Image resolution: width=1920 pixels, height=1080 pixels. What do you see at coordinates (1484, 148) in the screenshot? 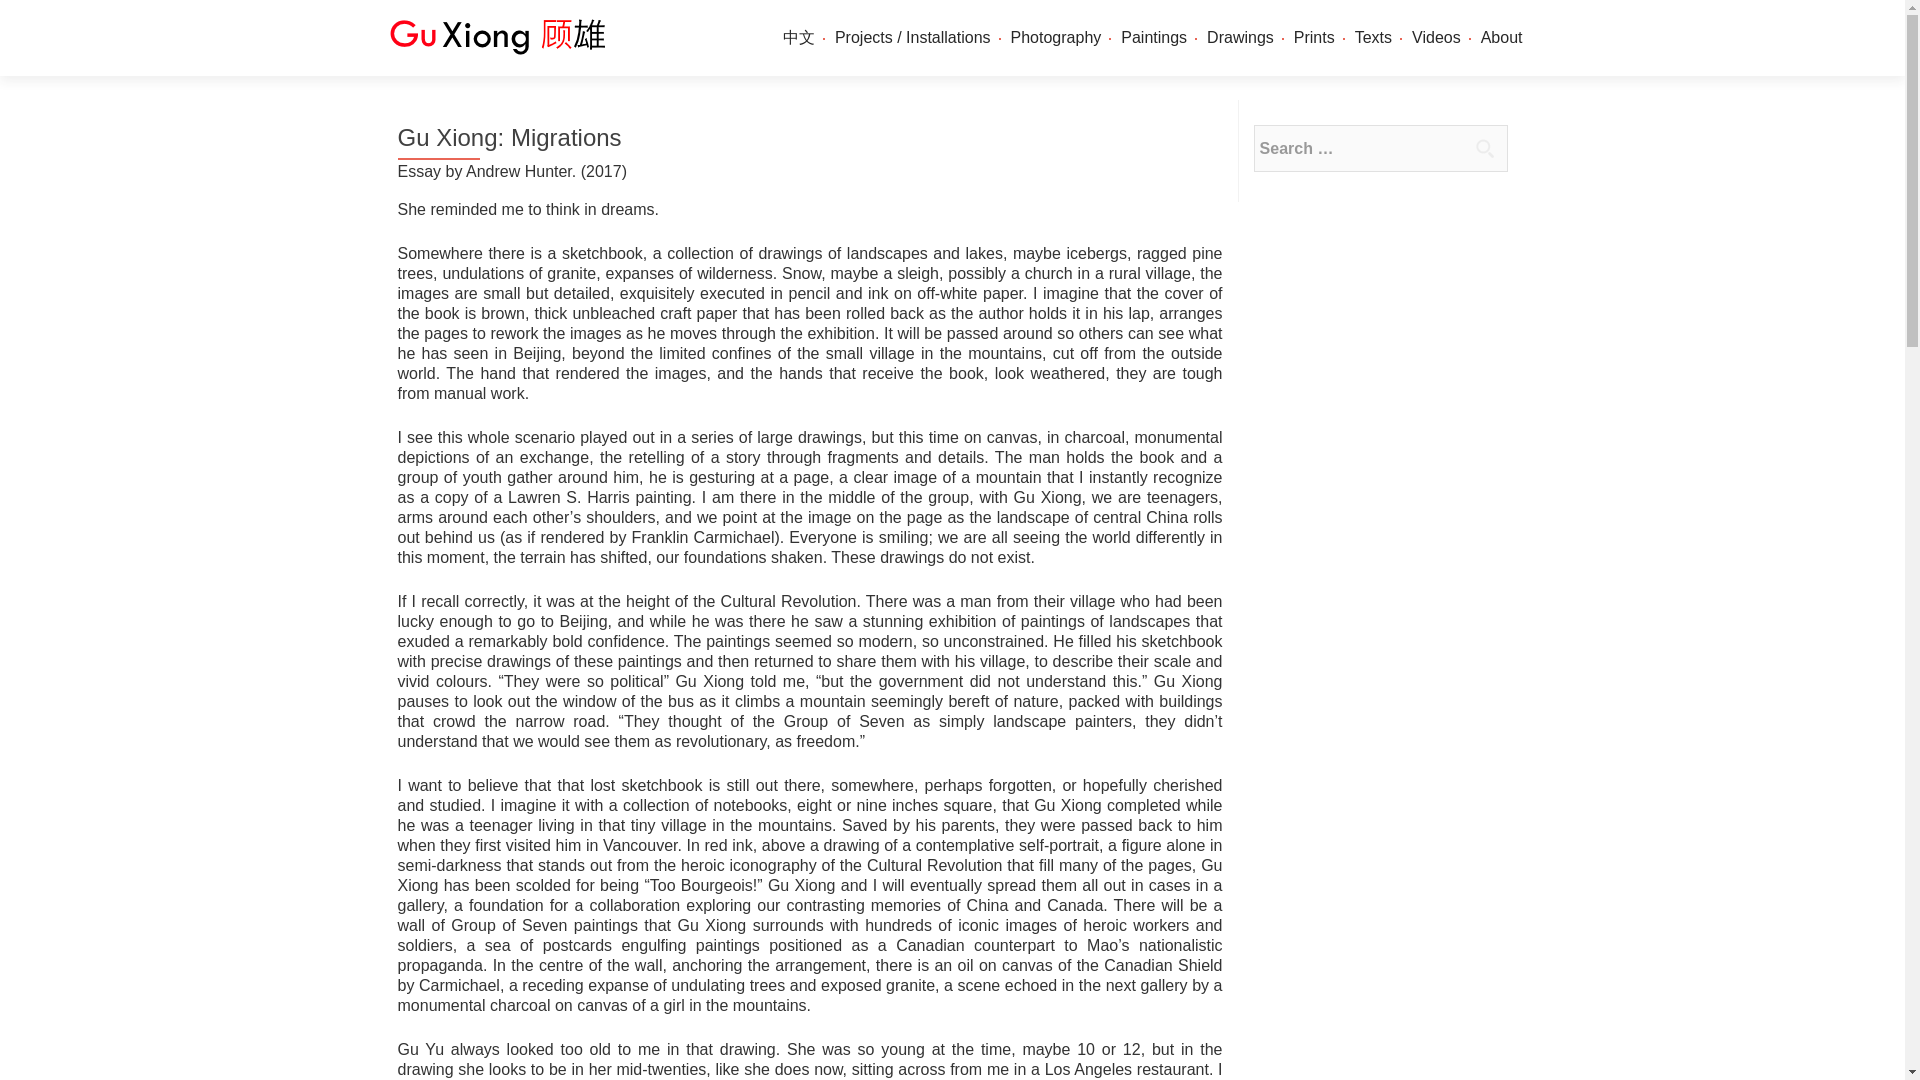
I see `Search` at bounding box center [1484, 148].